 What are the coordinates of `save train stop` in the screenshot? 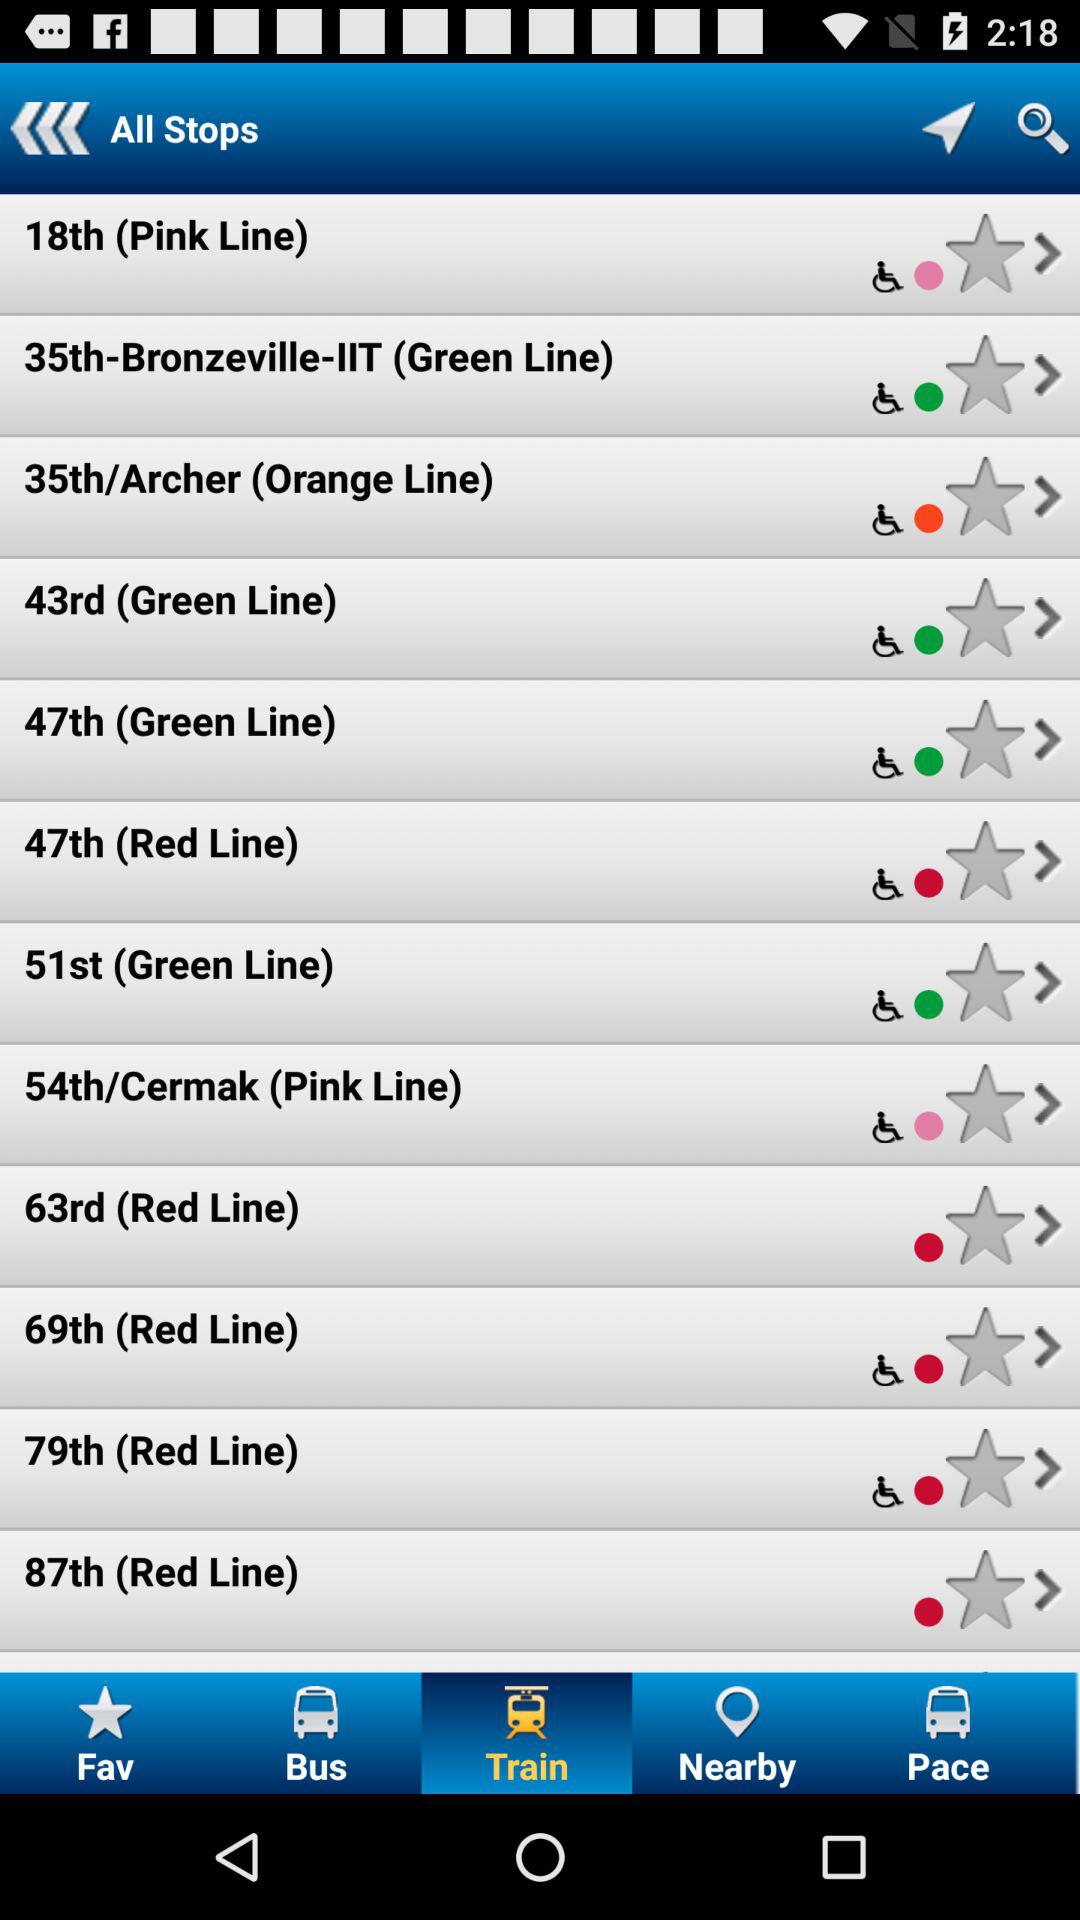 It's located at (984, 1468).